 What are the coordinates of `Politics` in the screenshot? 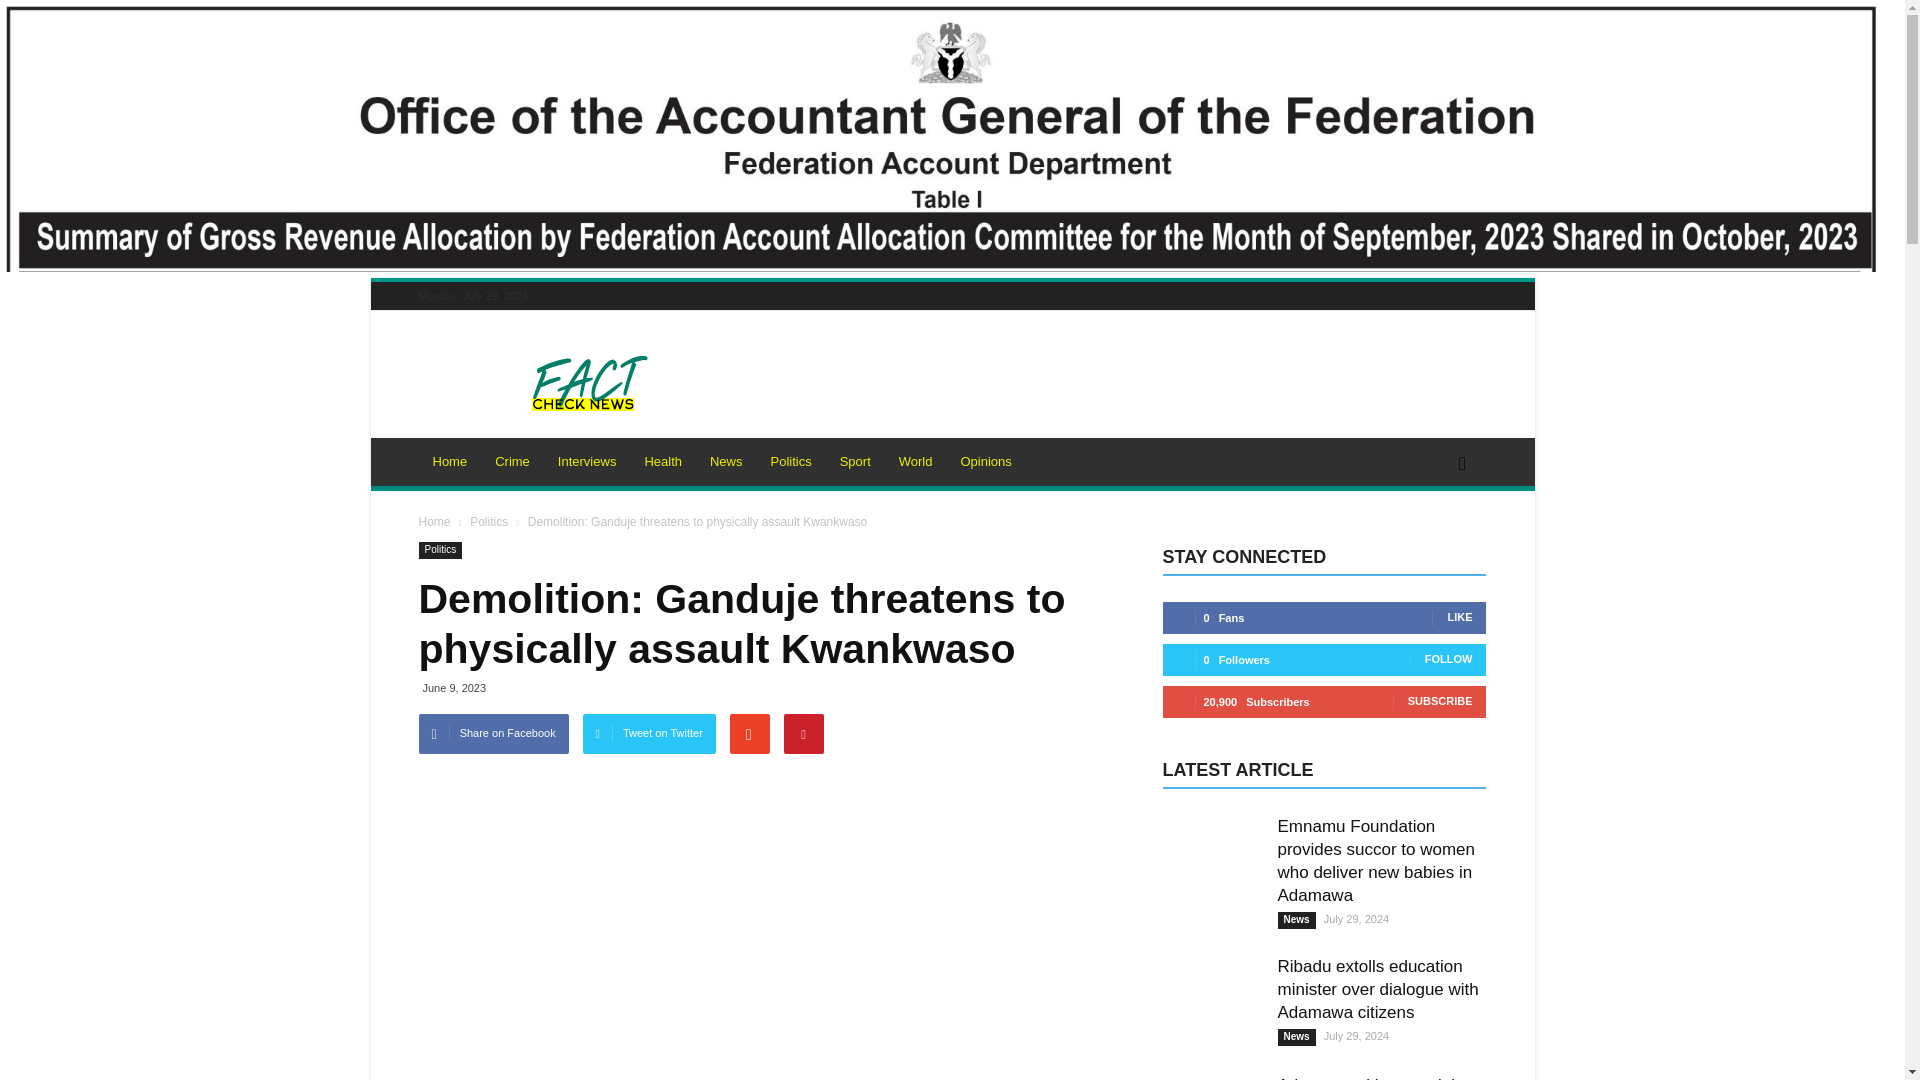 It's located at (490, 522).